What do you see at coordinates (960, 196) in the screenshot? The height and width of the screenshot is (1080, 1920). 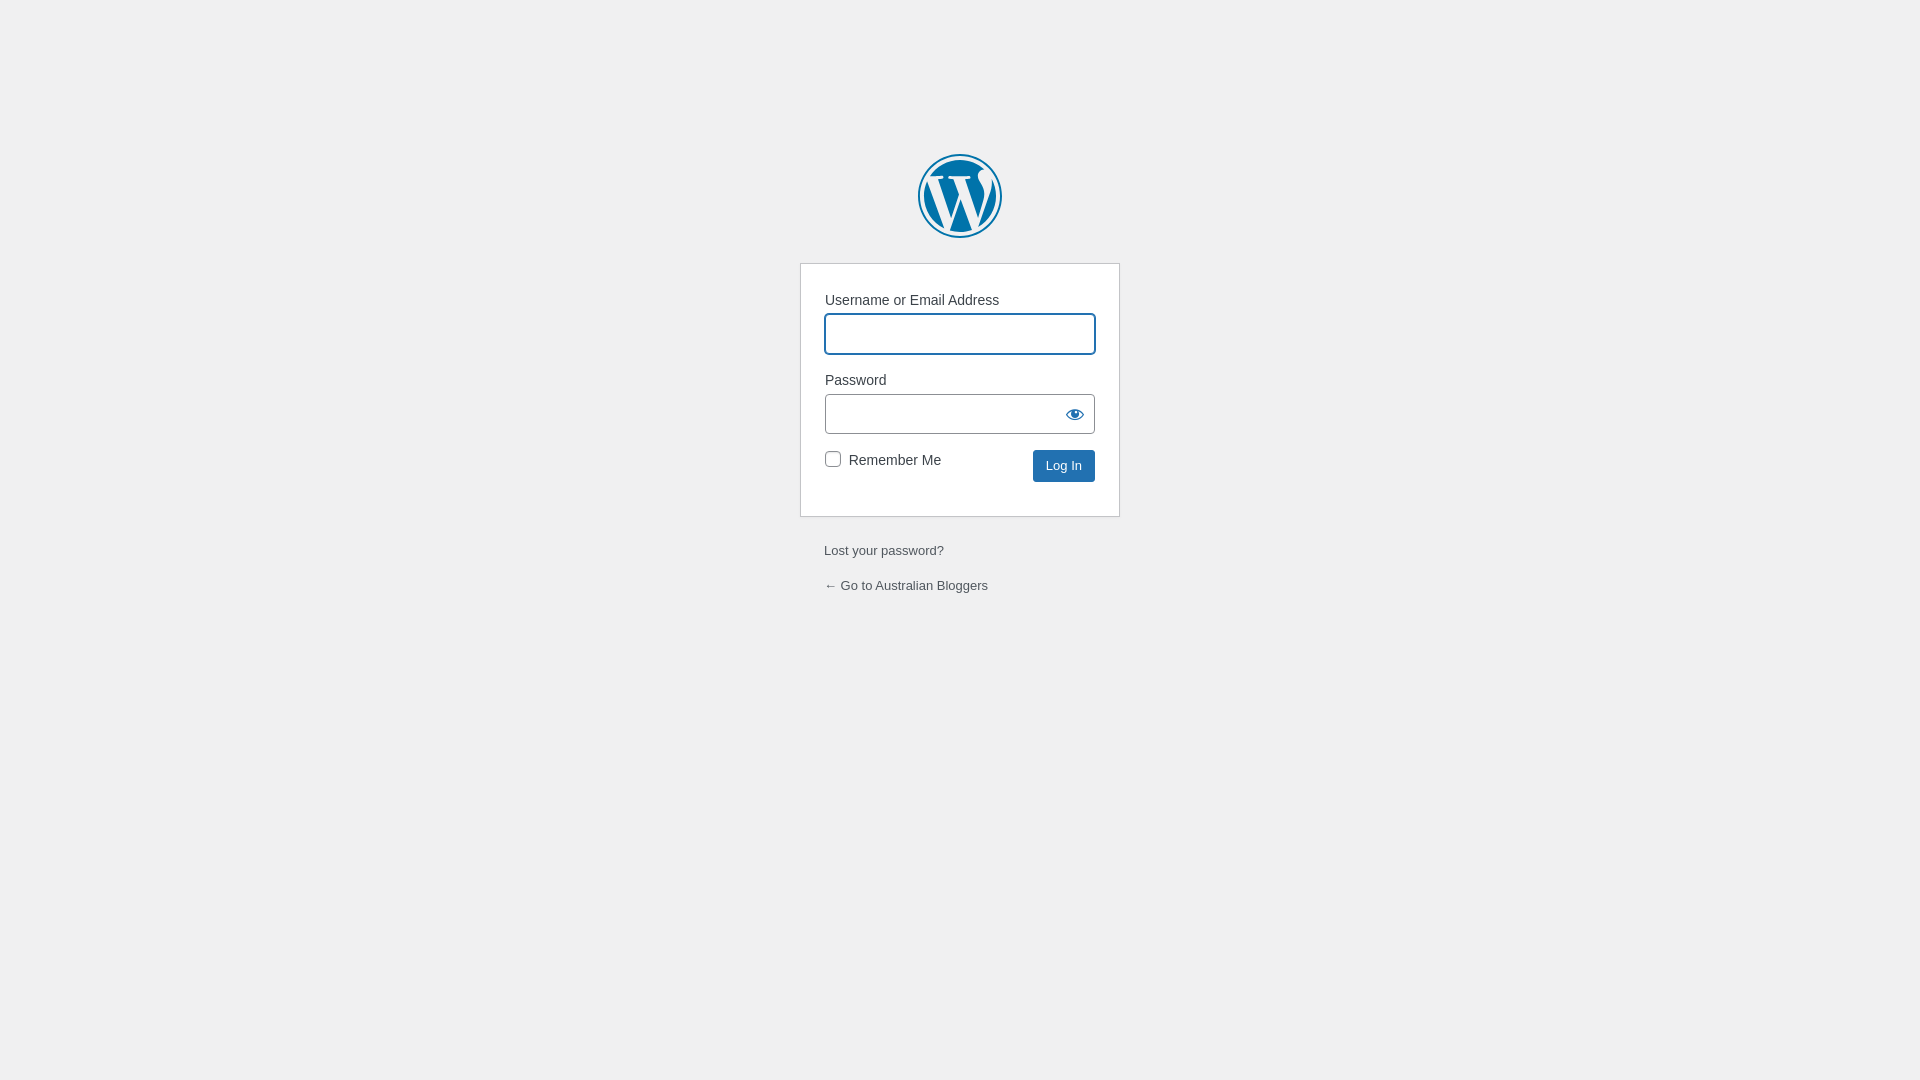 I see `Powered by WordPress` at bounding box center [960, 196].